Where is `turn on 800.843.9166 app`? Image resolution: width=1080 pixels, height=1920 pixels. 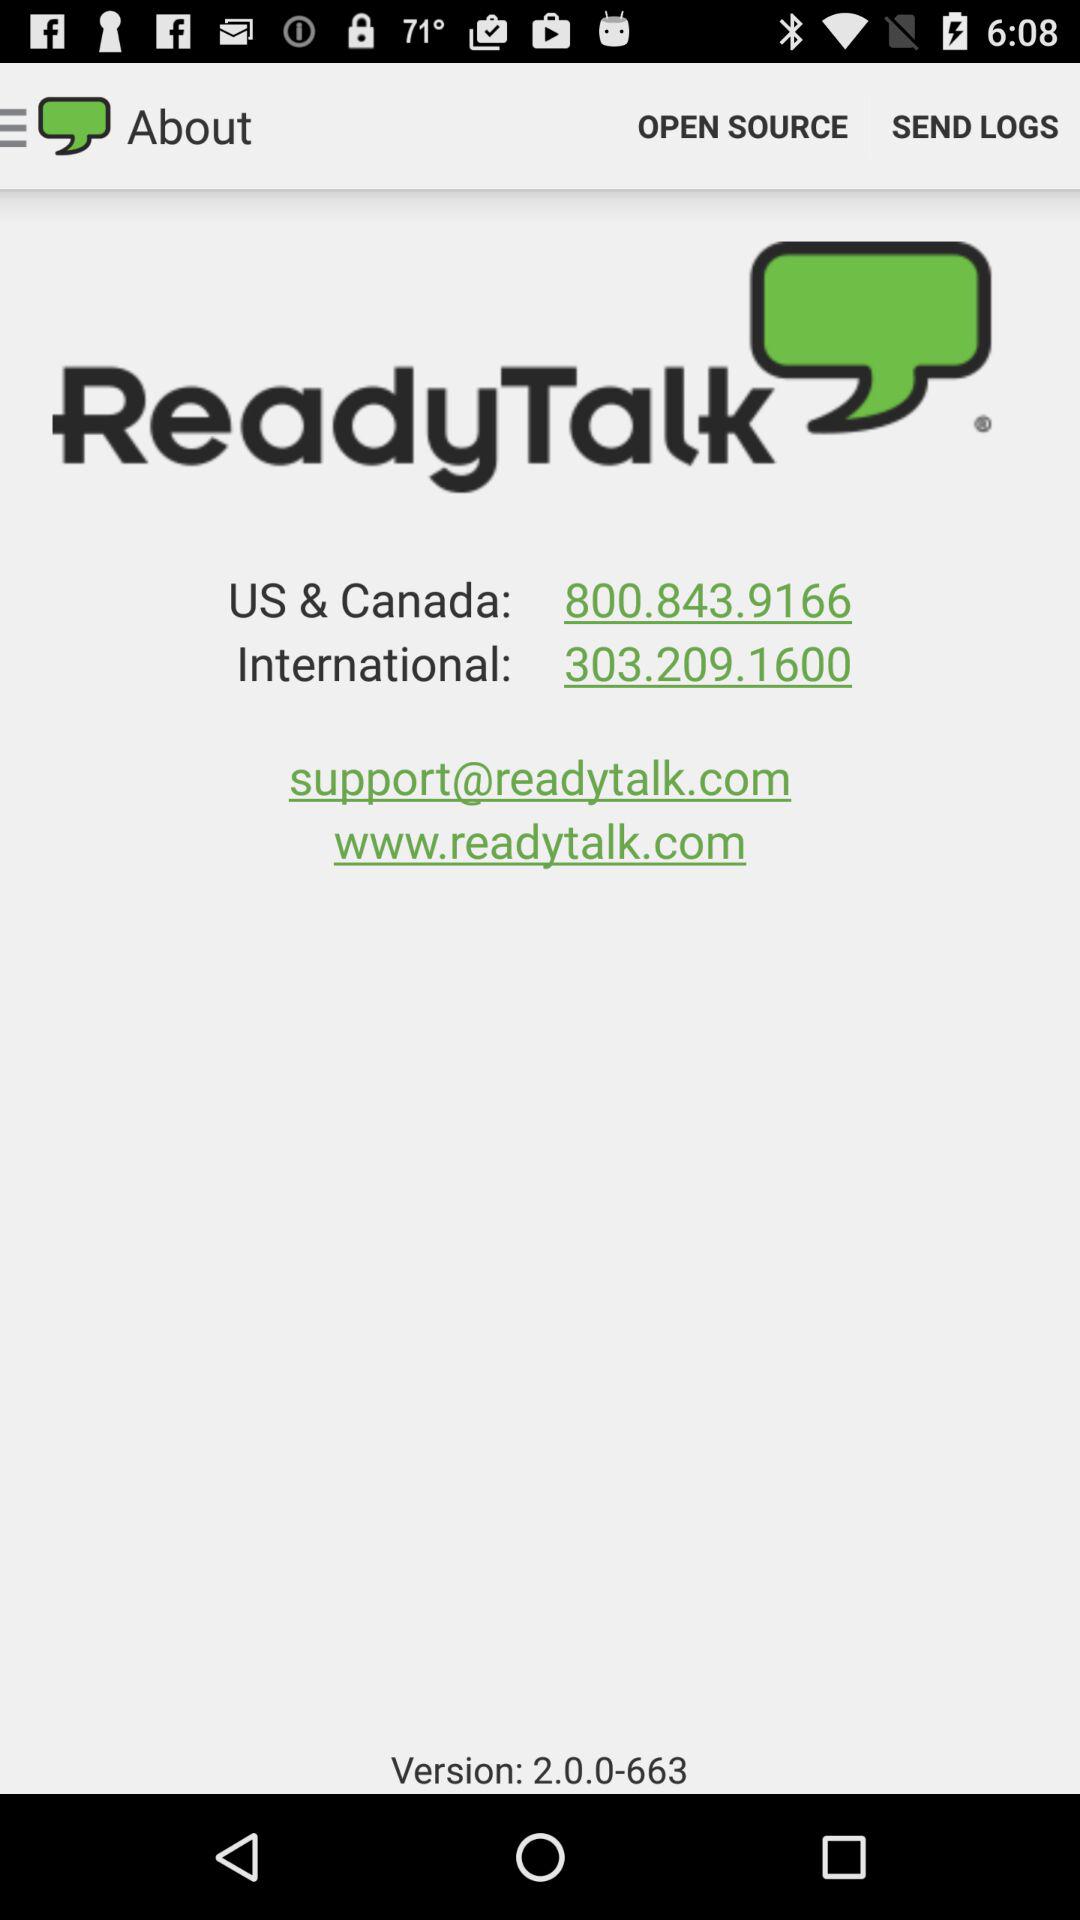
turn on 800.843.9166 app is located at coordinates (707, 598).